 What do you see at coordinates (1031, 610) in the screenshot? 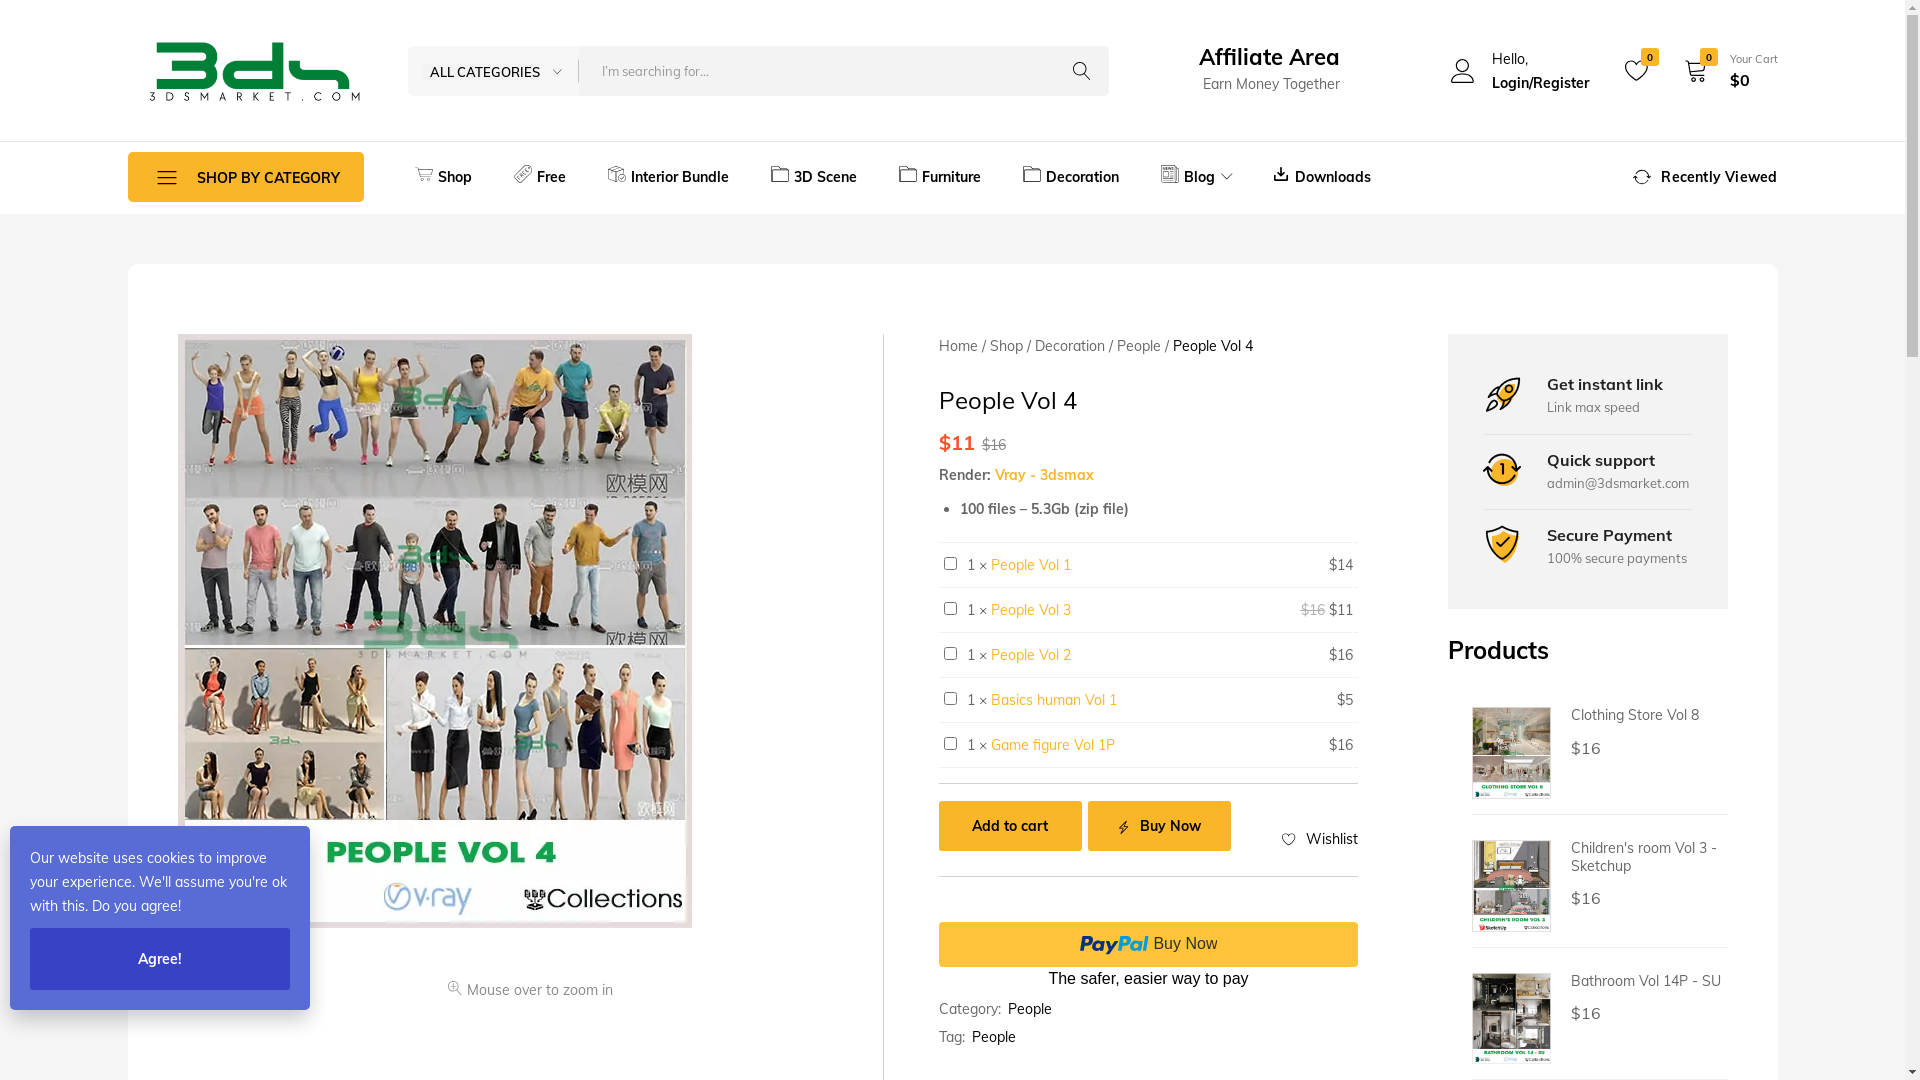
I see `People Vol 3` at bounding box center [1031, 610].